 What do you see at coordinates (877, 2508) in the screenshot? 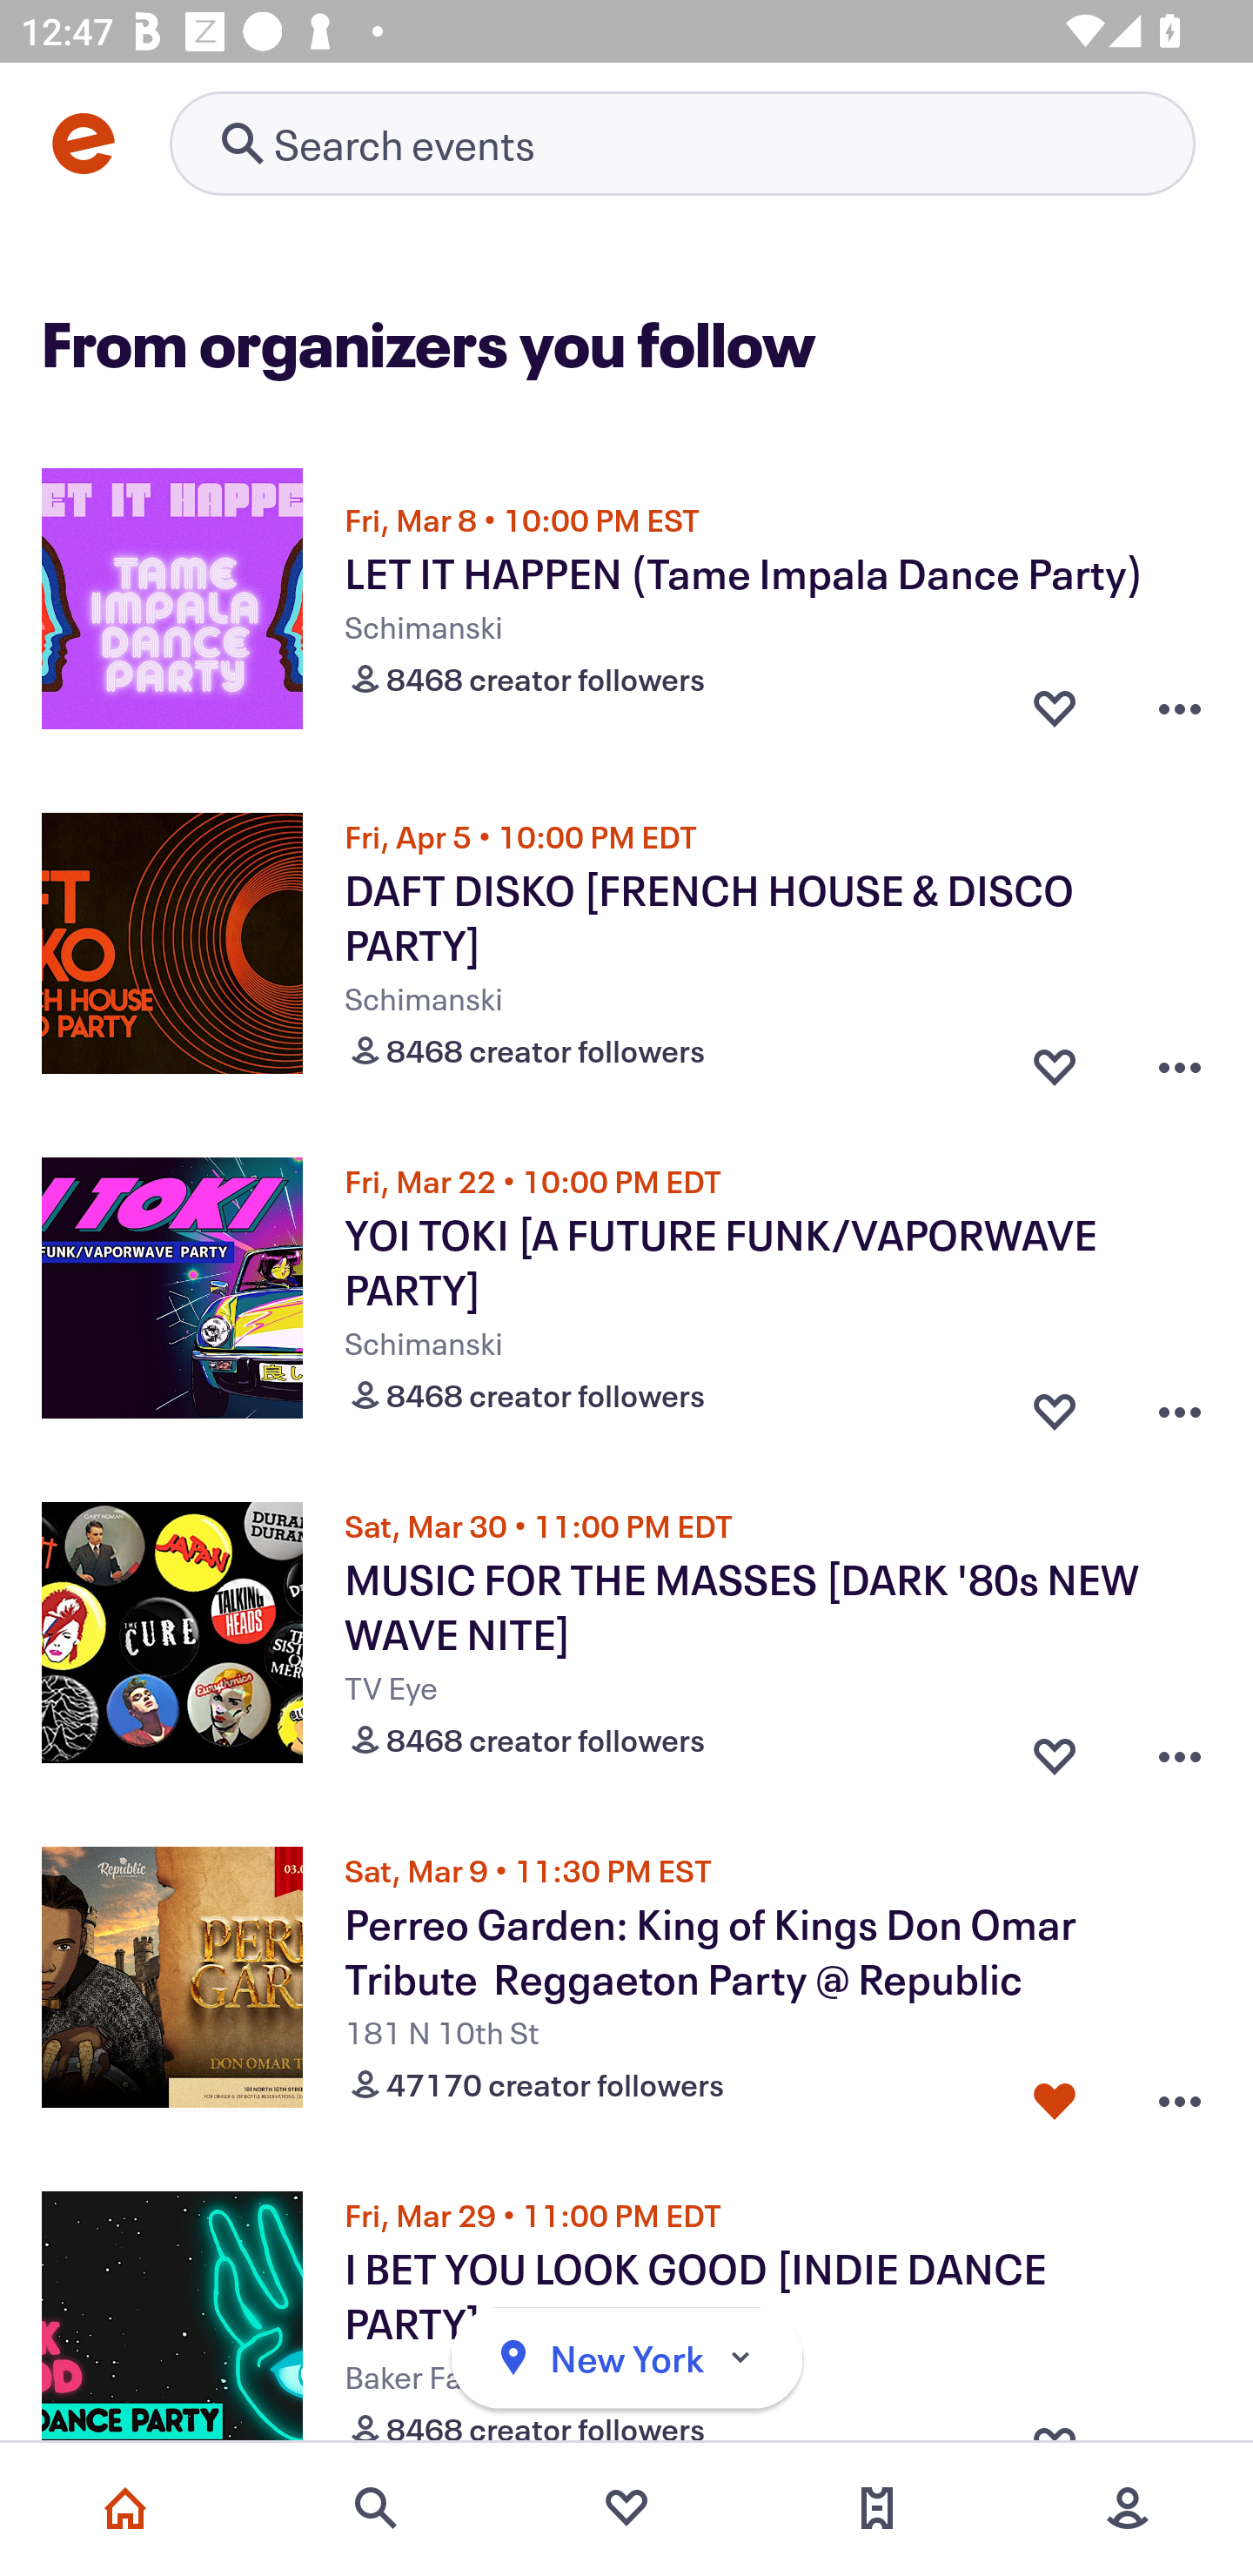
I see `Tickets` at bounding box center [877, 2508].